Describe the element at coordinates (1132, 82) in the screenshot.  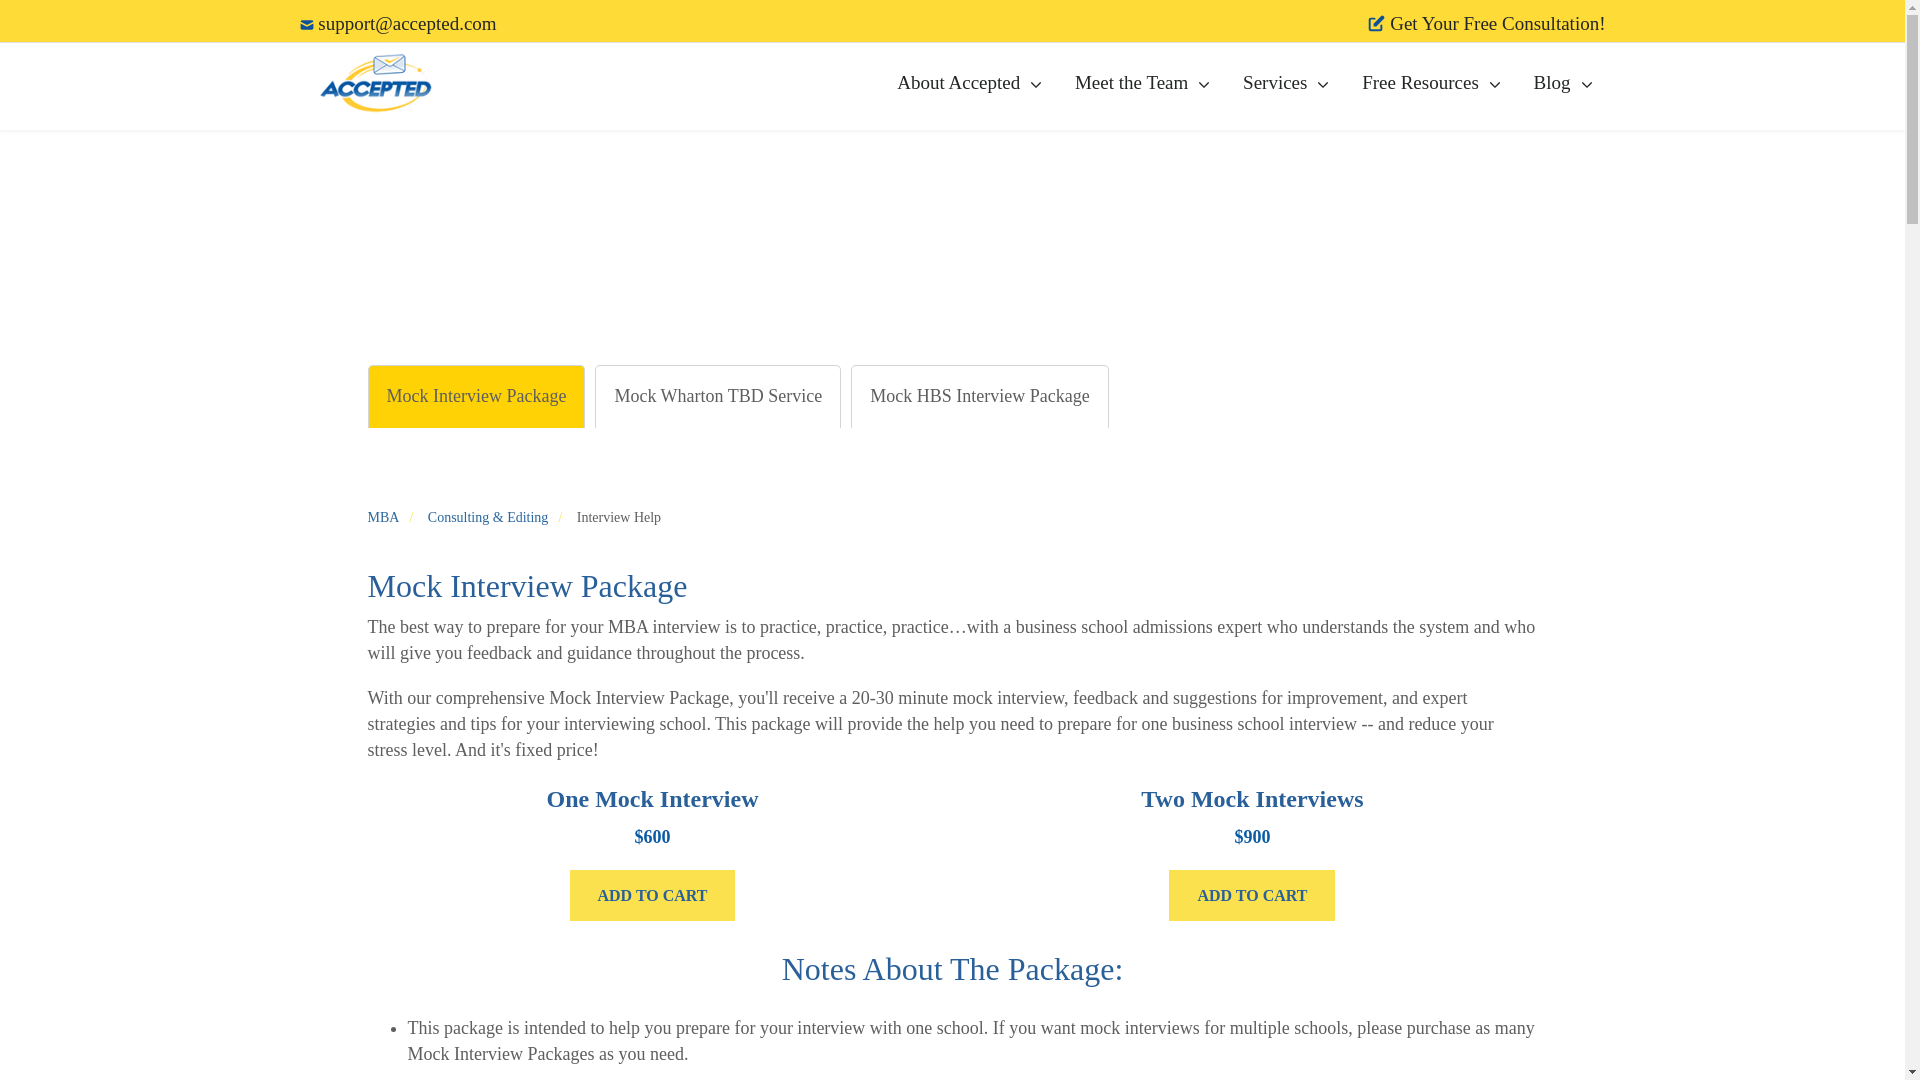
I see `Meet the Team` at that location.